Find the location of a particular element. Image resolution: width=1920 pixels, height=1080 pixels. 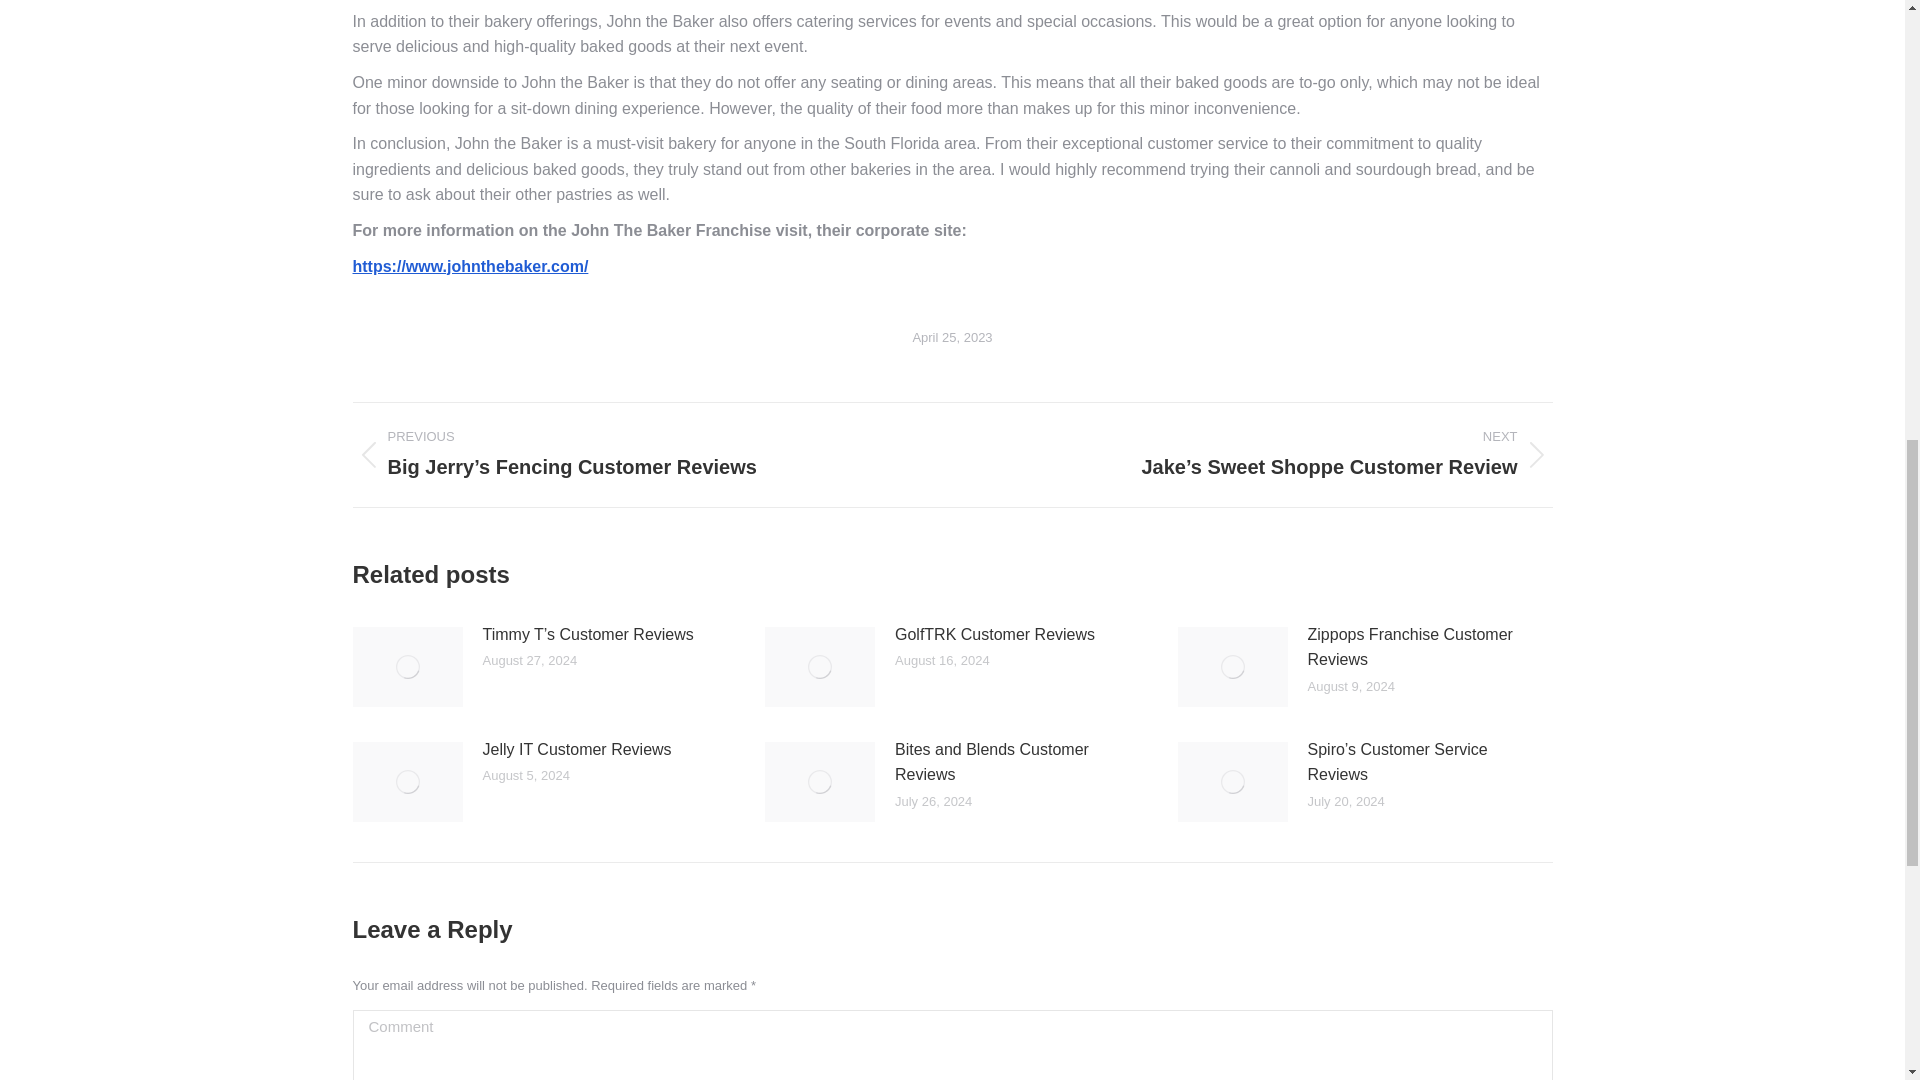

Zippops Franchise Customer Reviews is located at coordinates (1424, 647).